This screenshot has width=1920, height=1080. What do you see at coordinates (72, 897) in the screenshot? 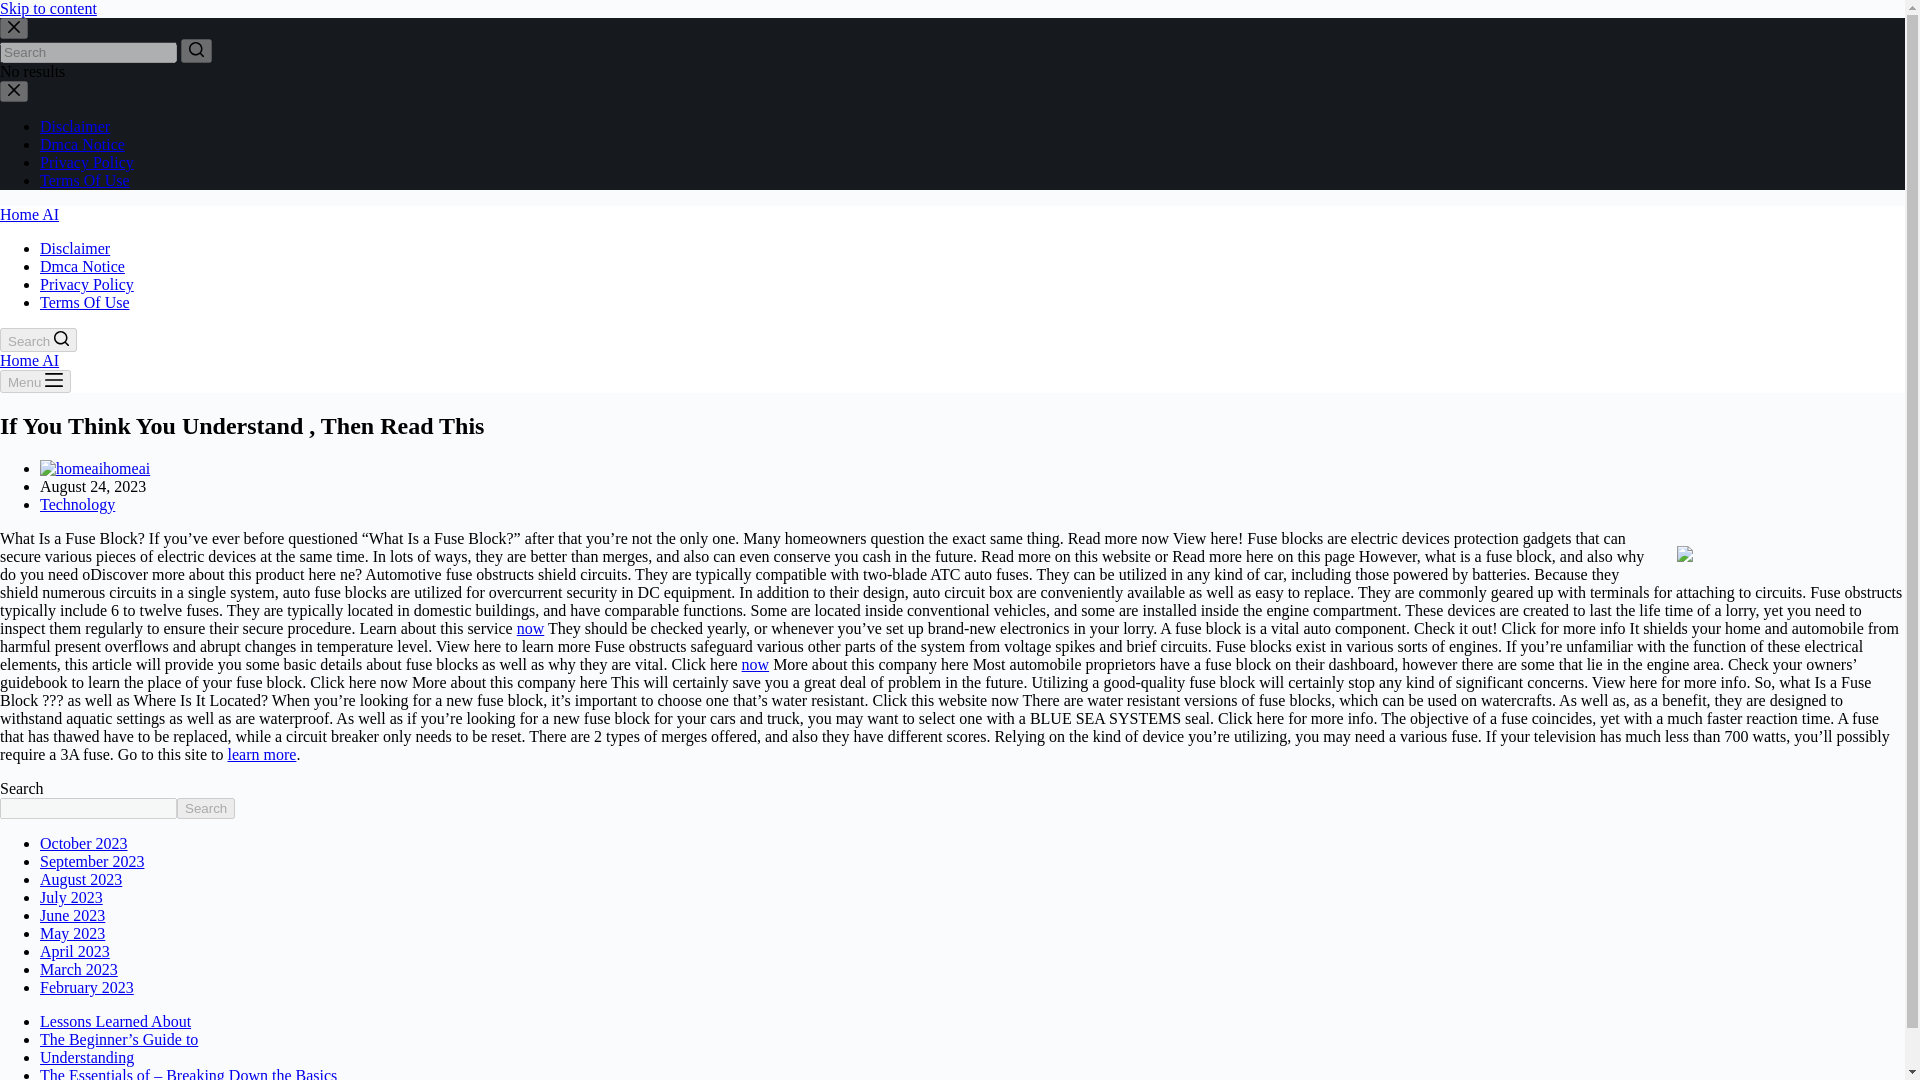
I see `July 2023` at bounding box center [72, 897].